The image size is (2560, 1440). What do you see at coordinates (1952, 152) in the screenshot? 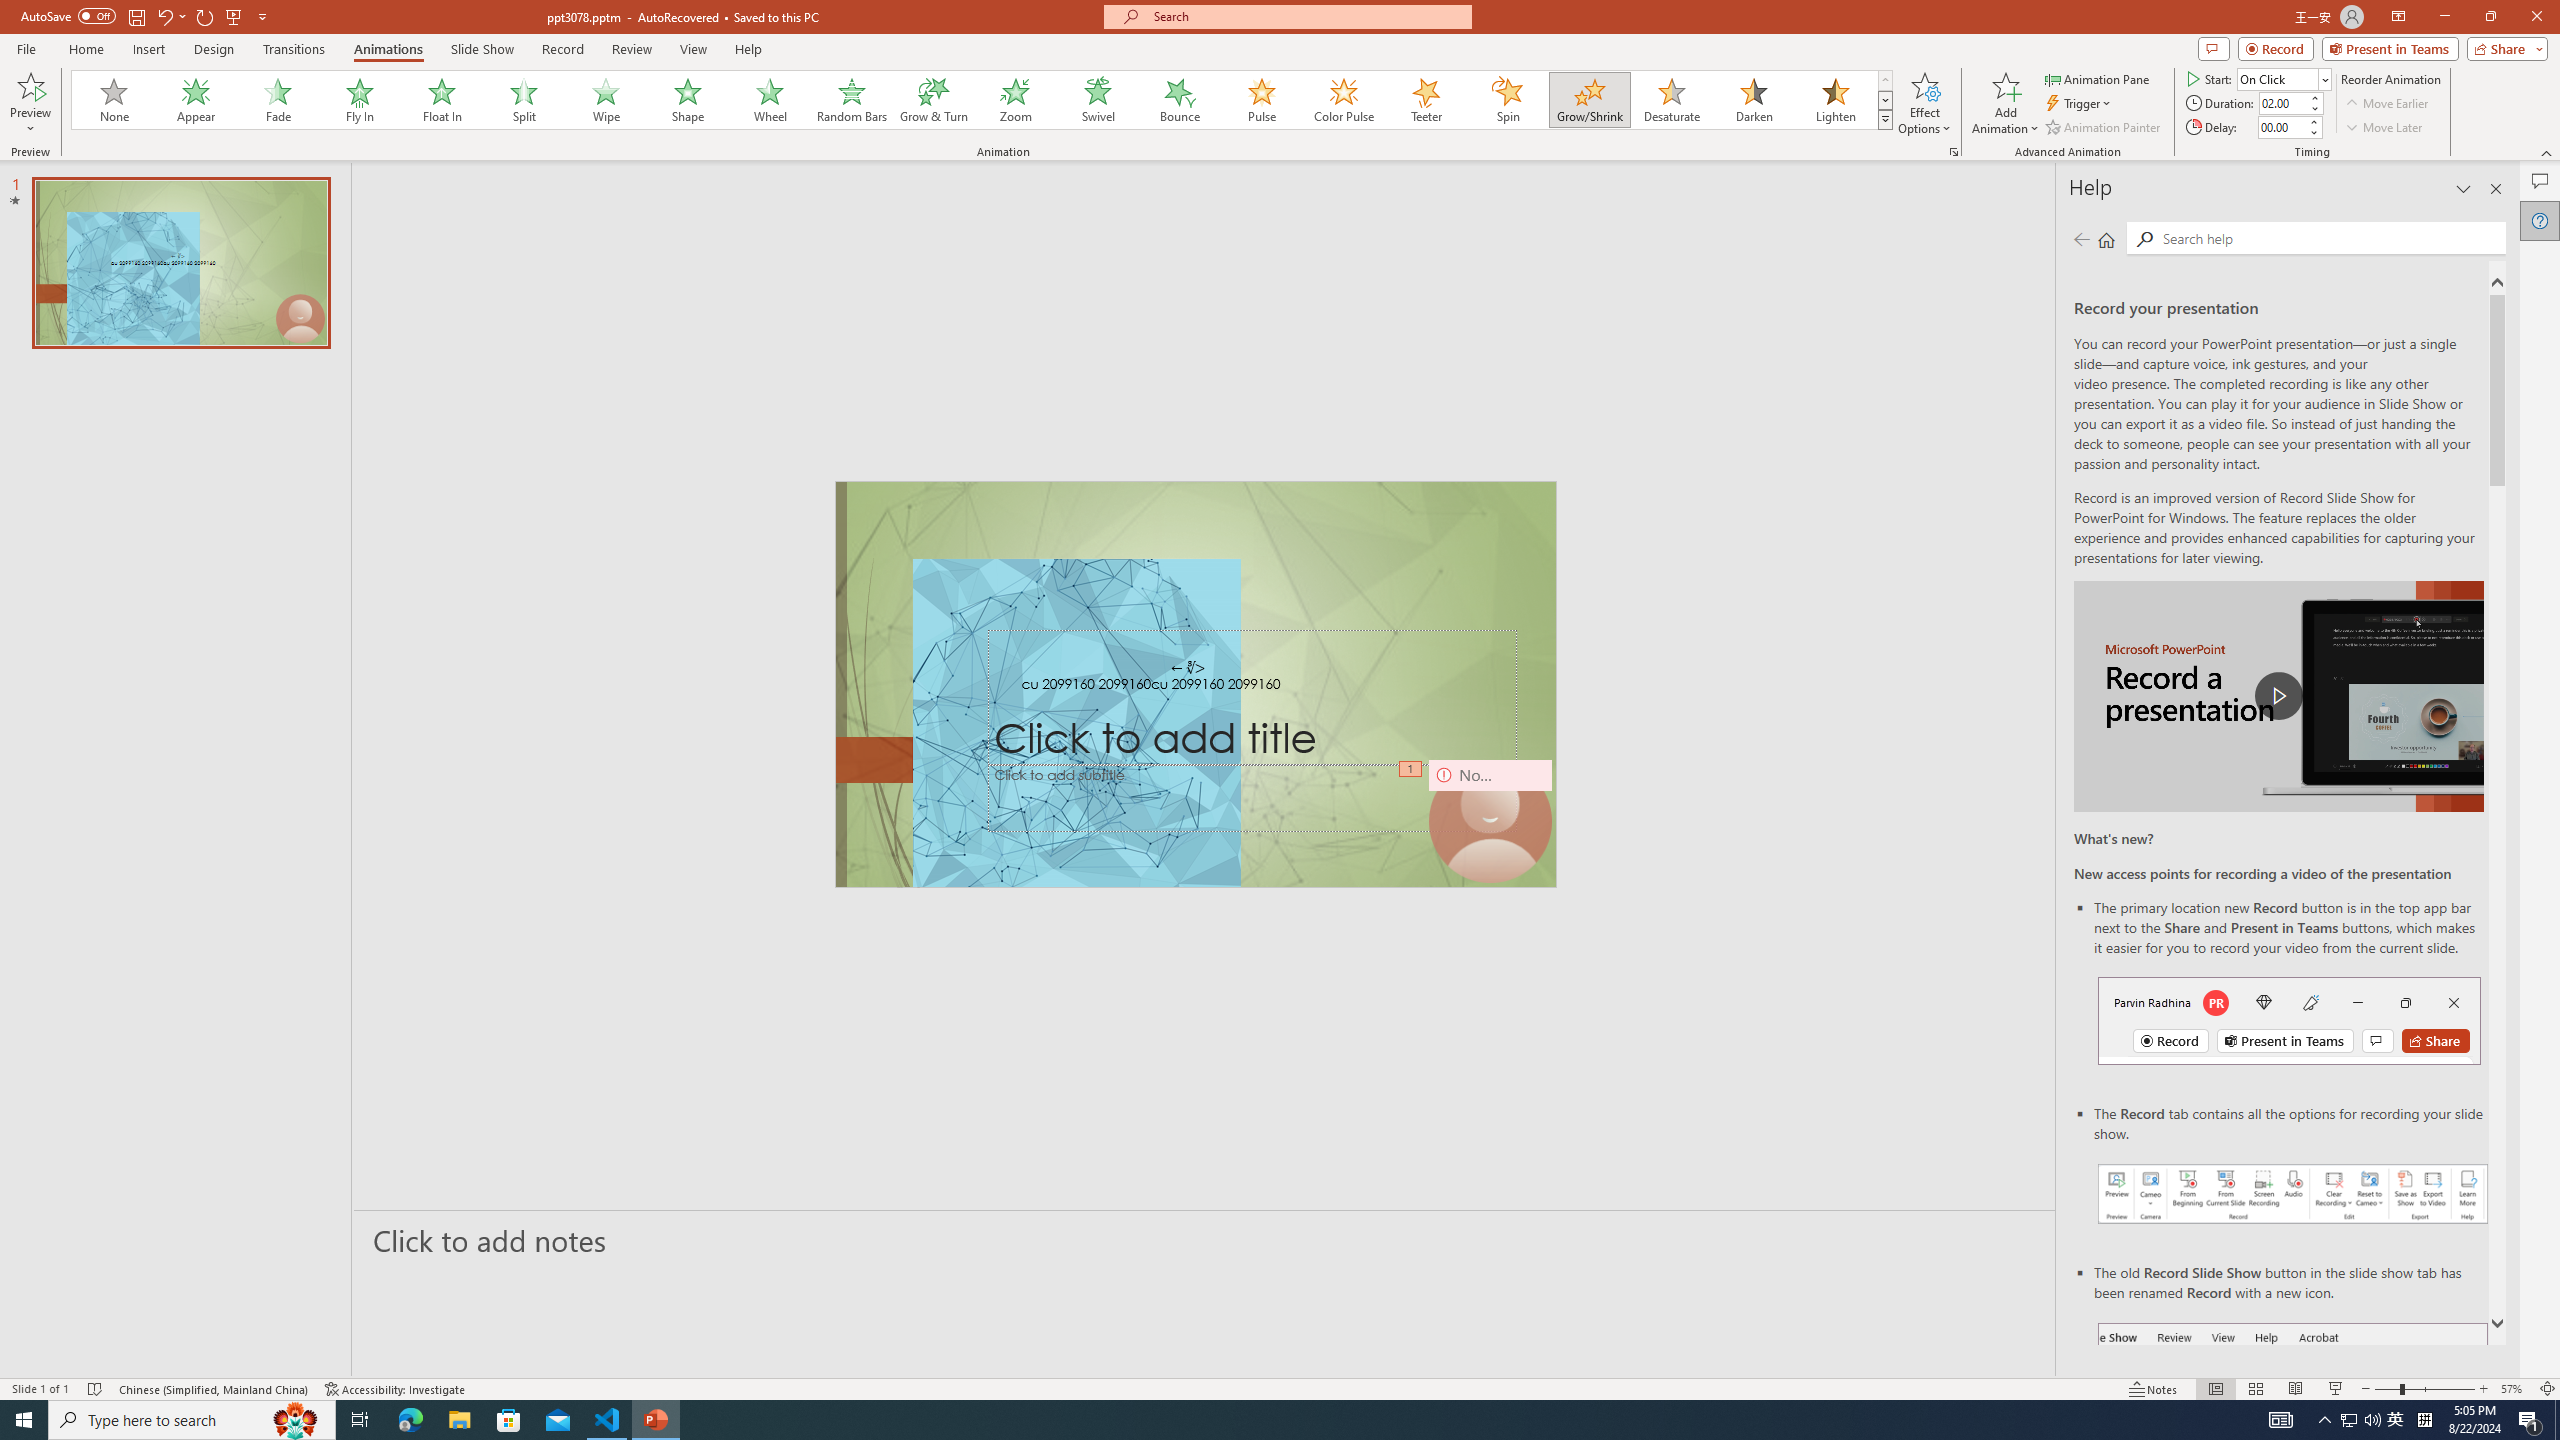
I see `More Options...` at bounding box center [1952, 152].